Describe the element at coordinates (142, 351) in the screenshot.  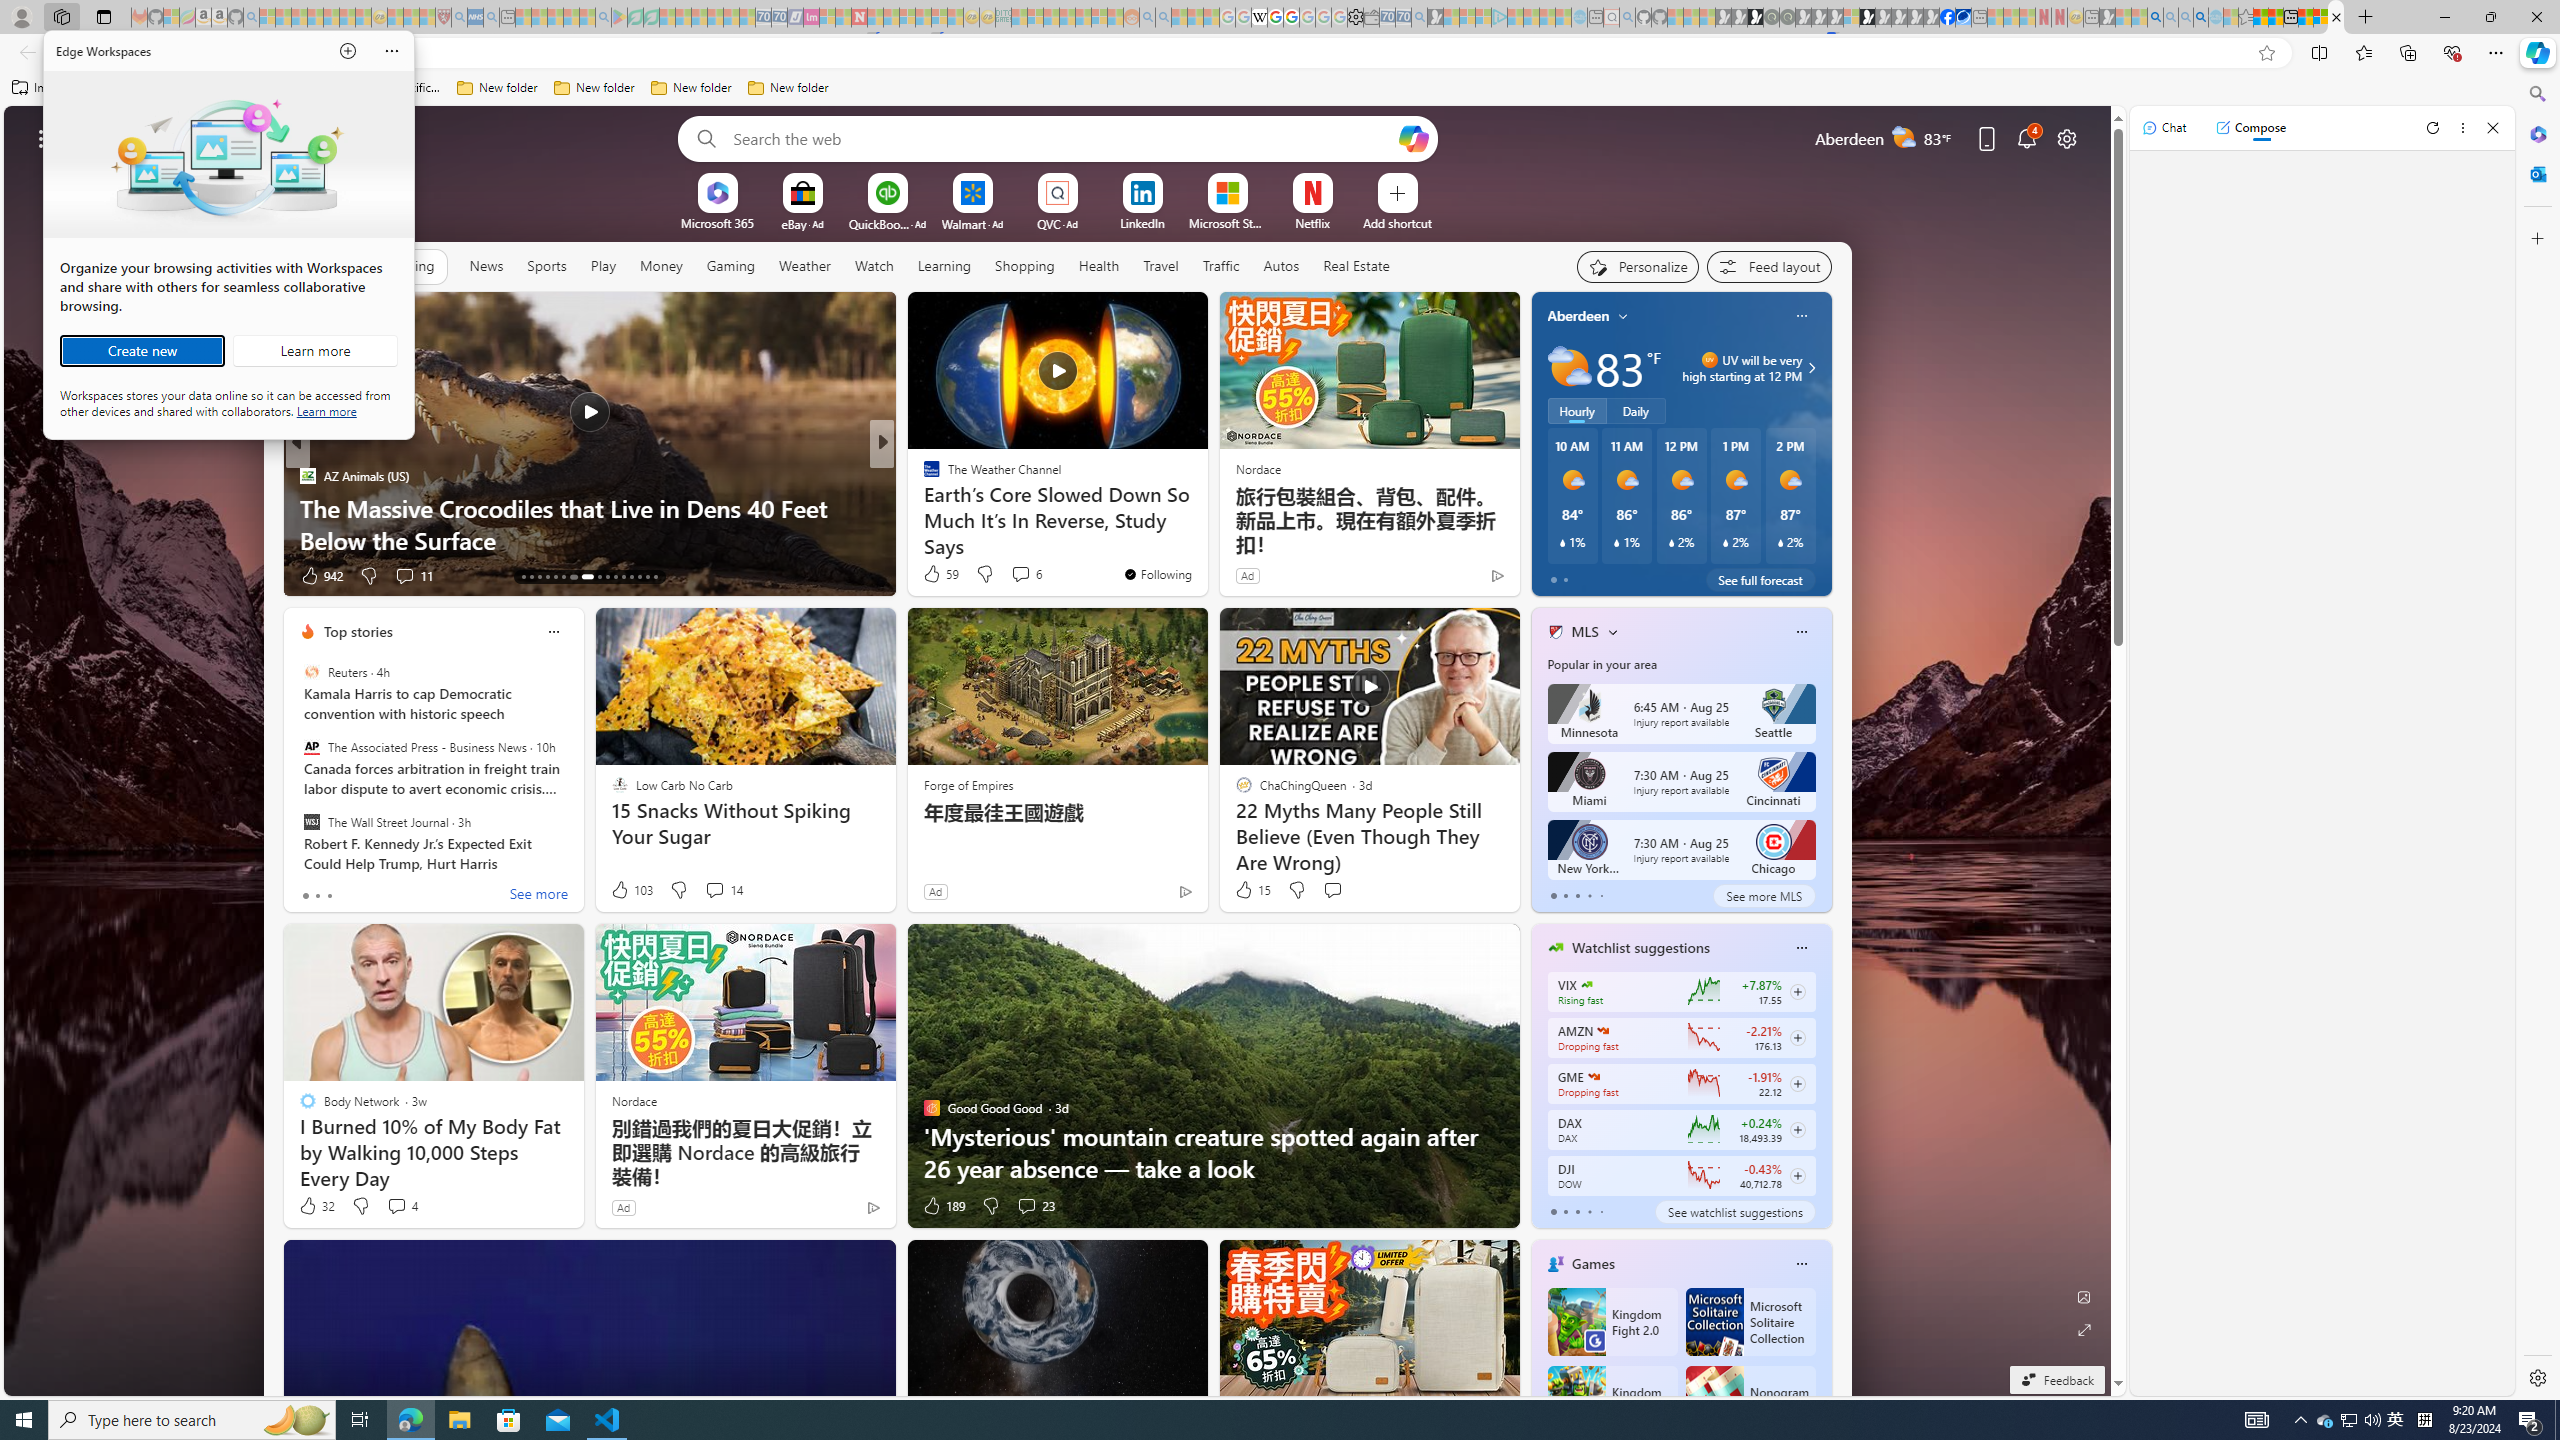
I see `Create new workspace` at that location.